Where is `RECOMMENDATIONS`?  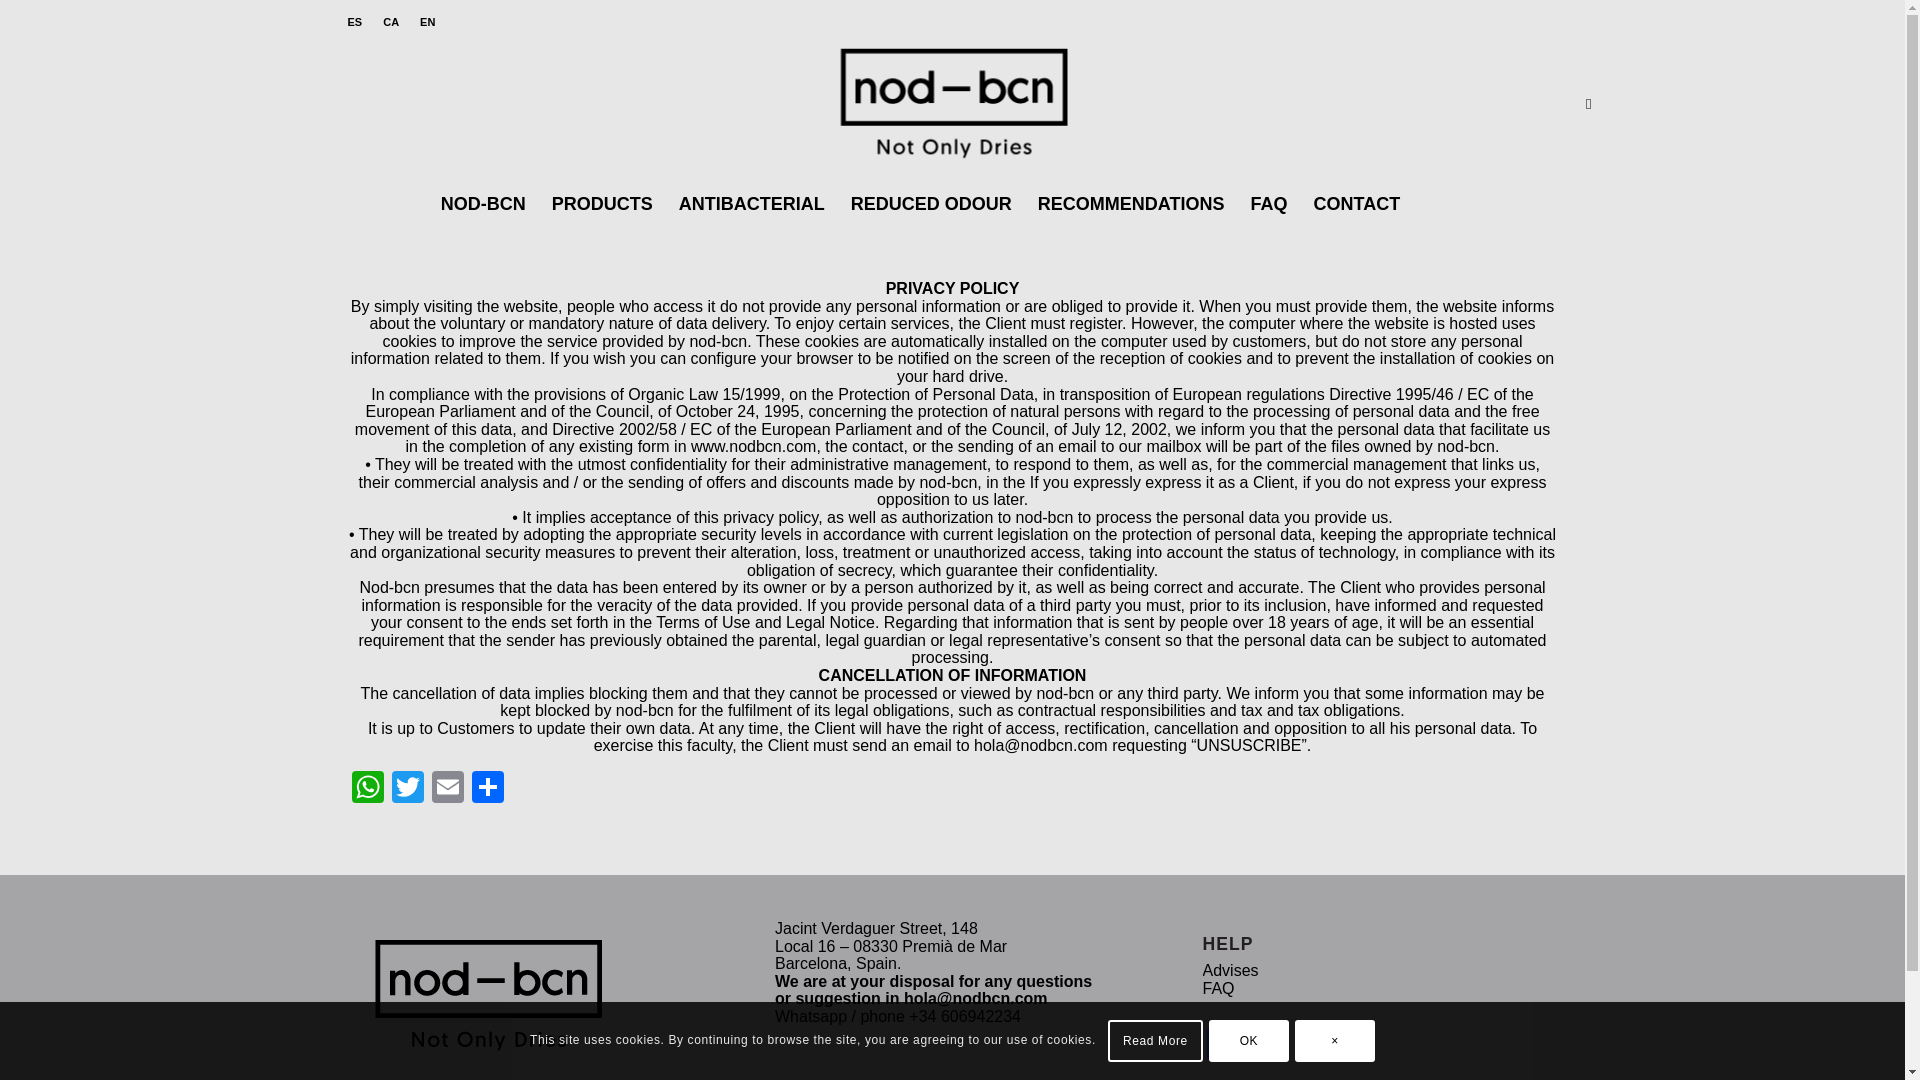 RECOMMENDATIONS is located at coordinates (1132, 204).